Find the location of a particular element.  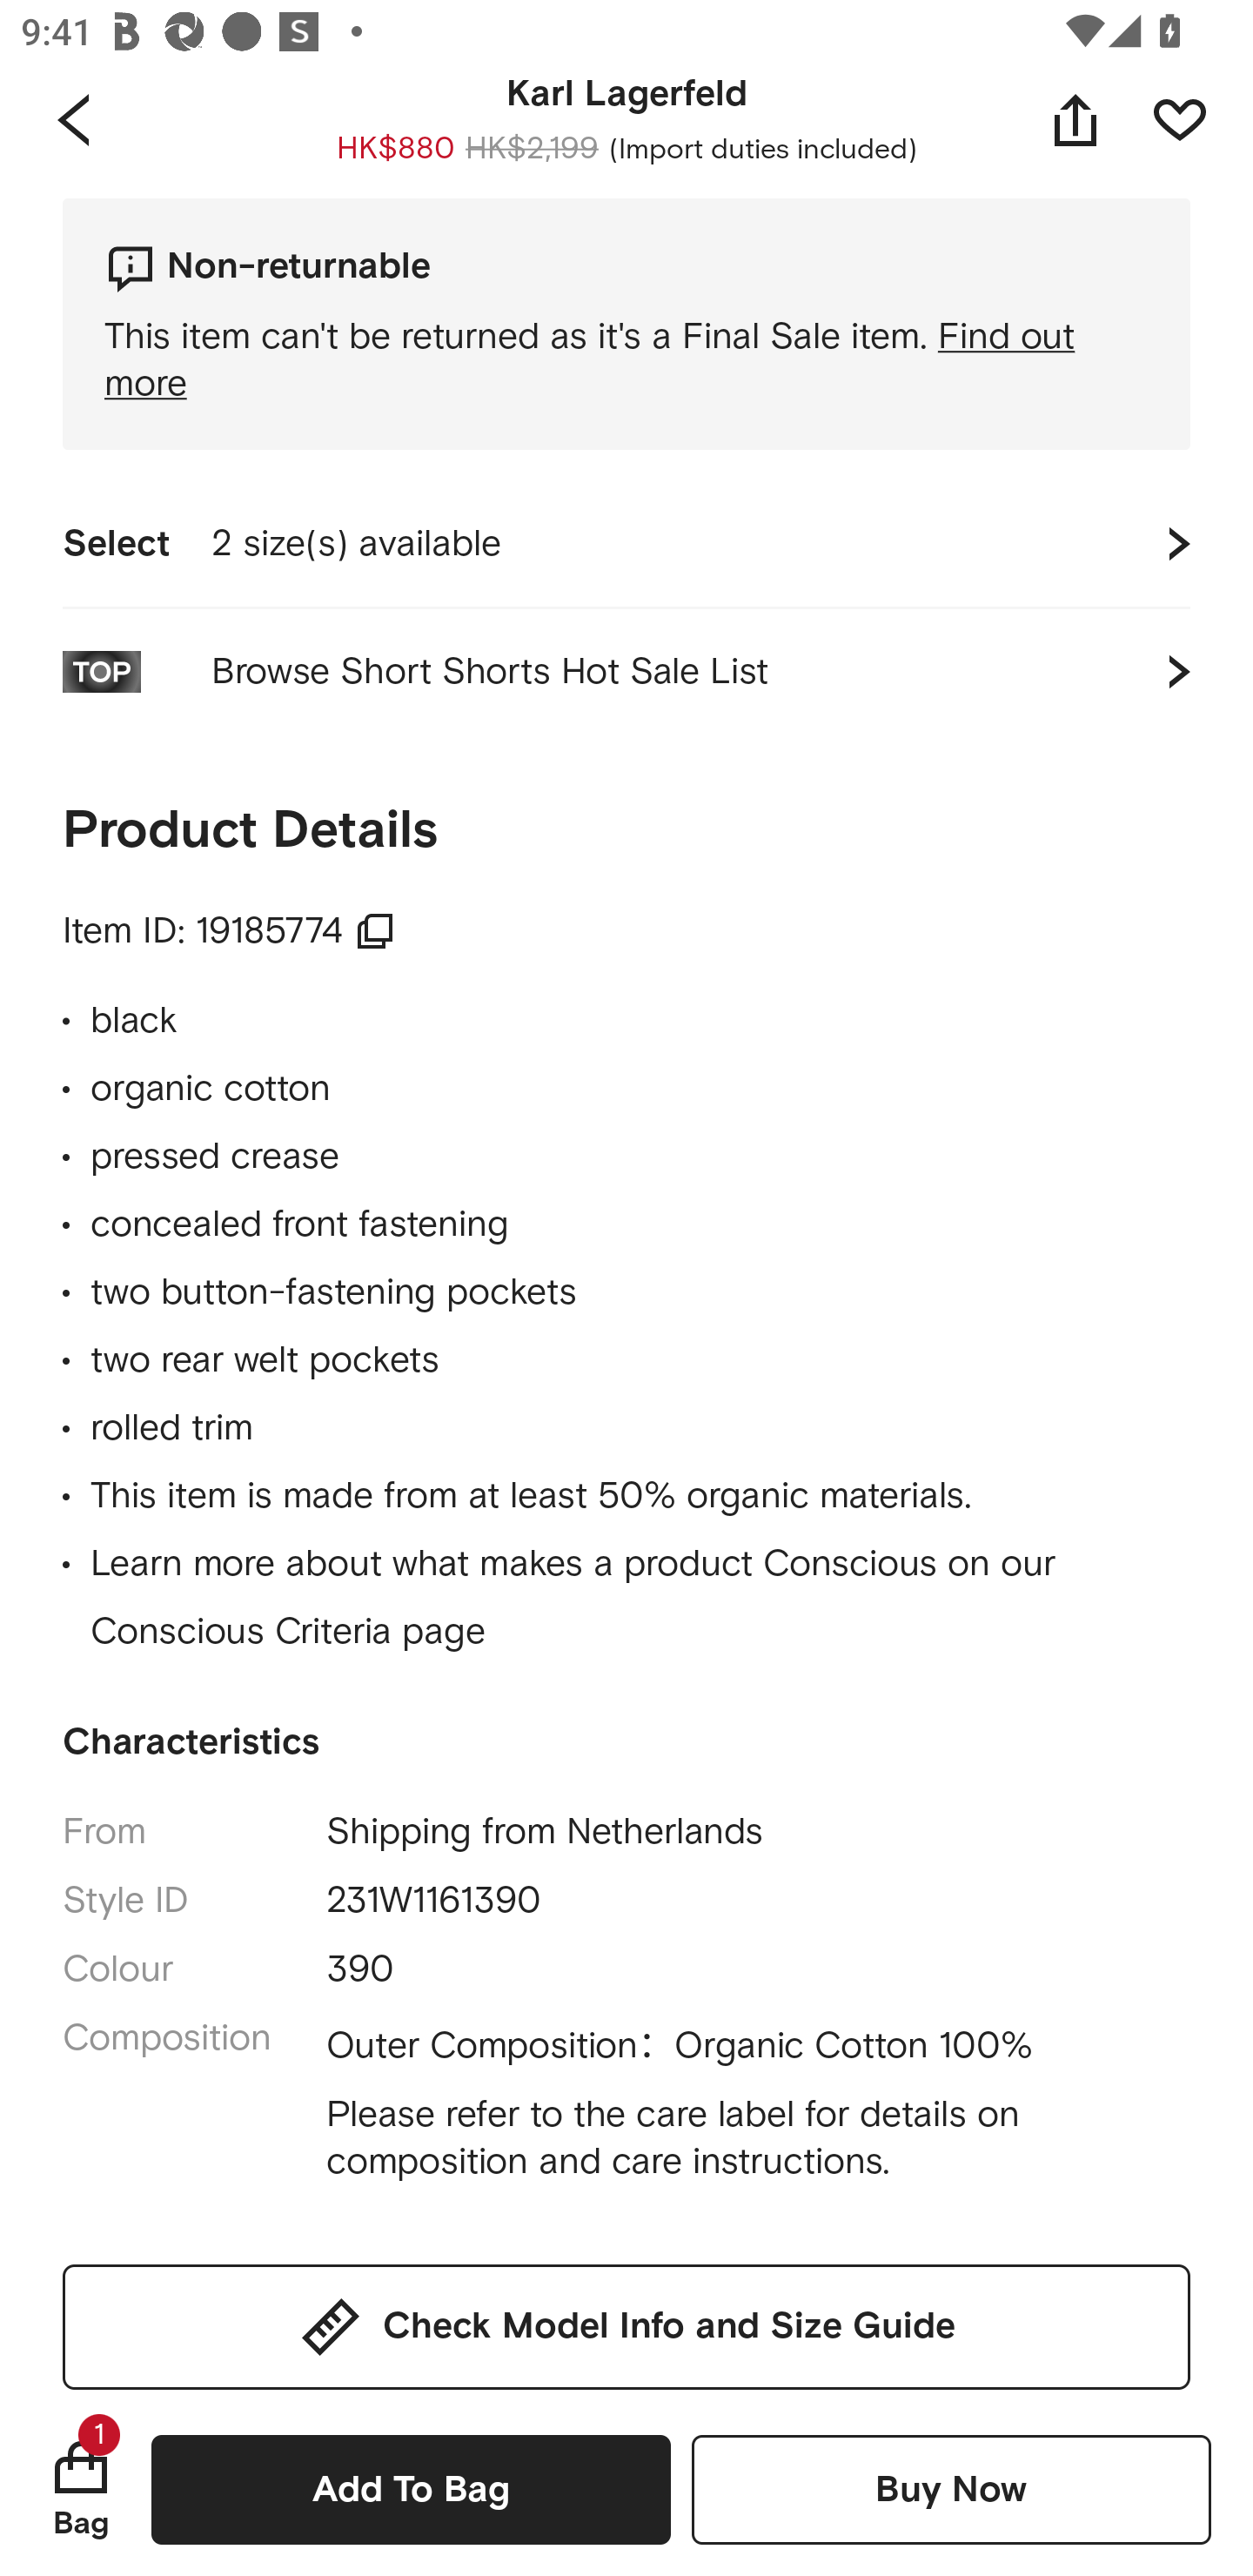

Browse Short Shorts Hot Sale List is located at coordinates (626, 670).